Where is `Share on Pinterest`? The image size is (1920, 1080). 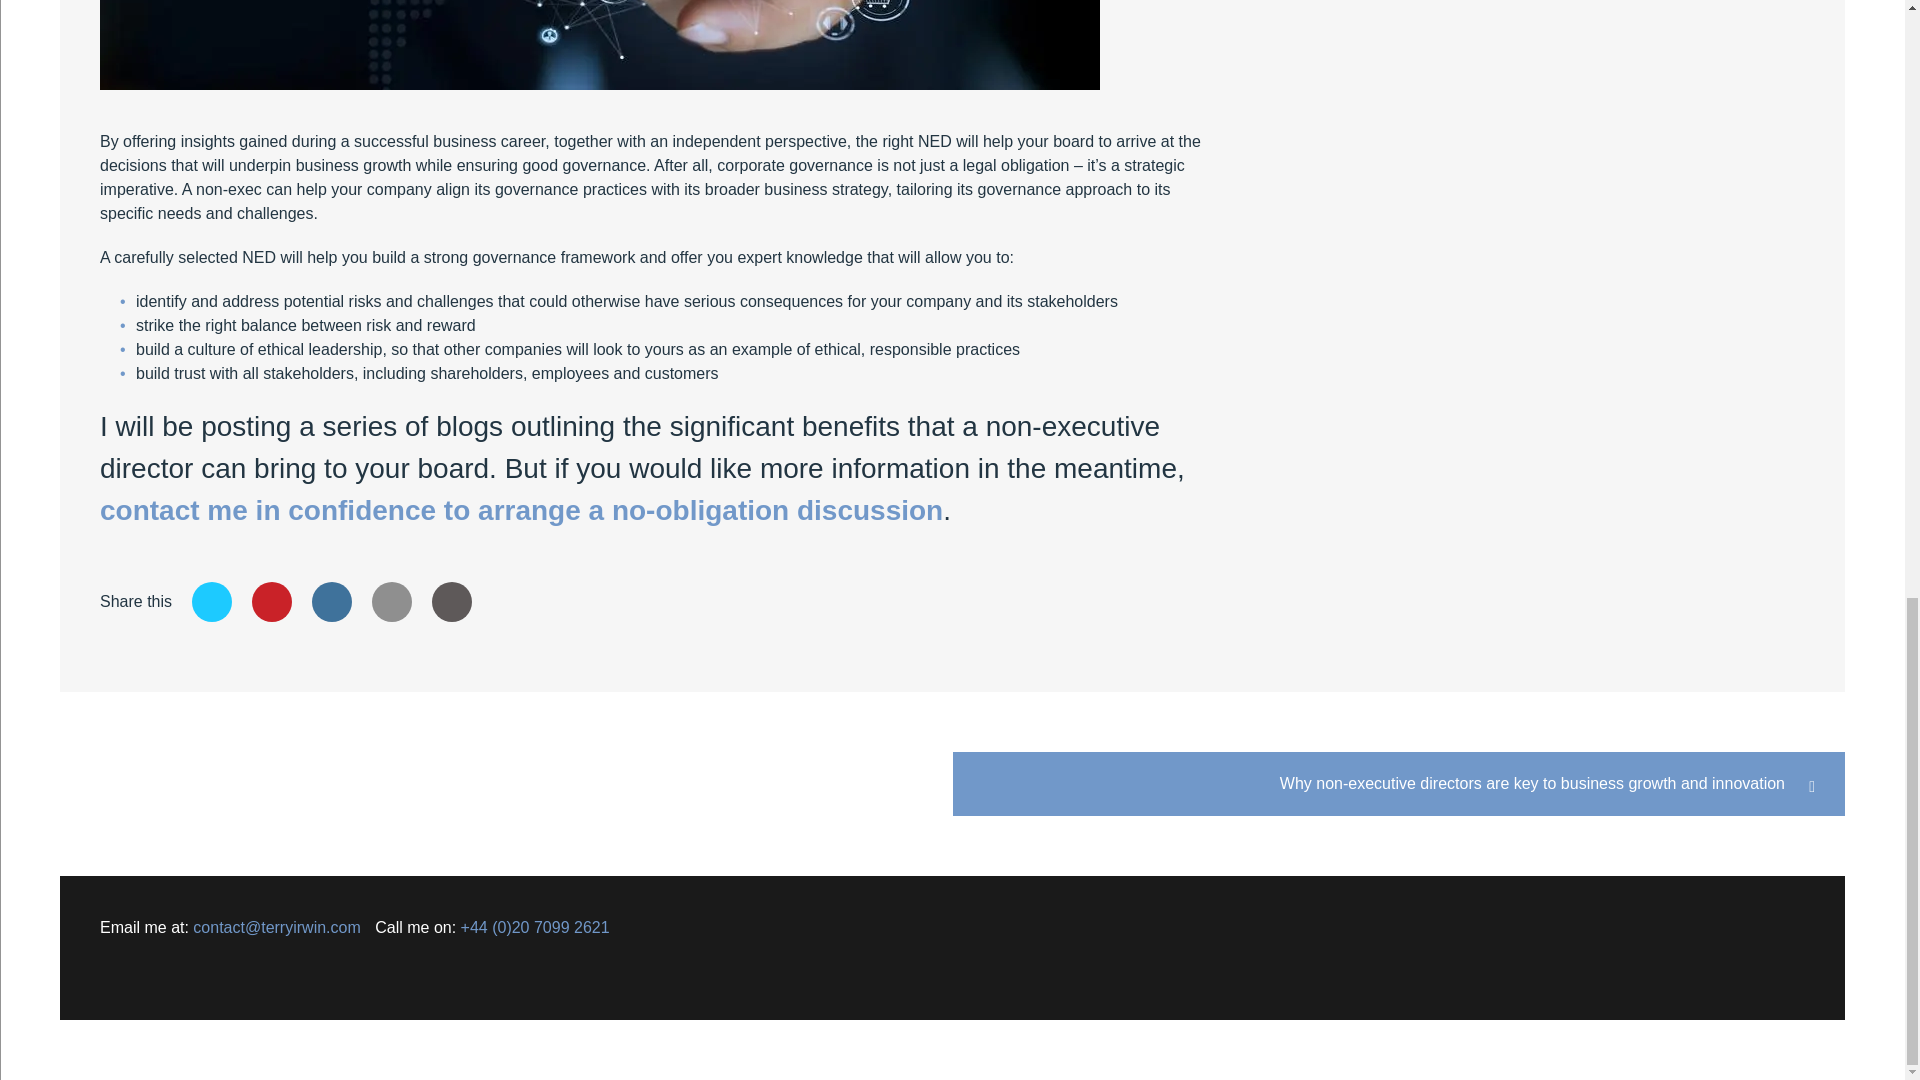 Share on Pinterest is located at coordinates (271, 602).